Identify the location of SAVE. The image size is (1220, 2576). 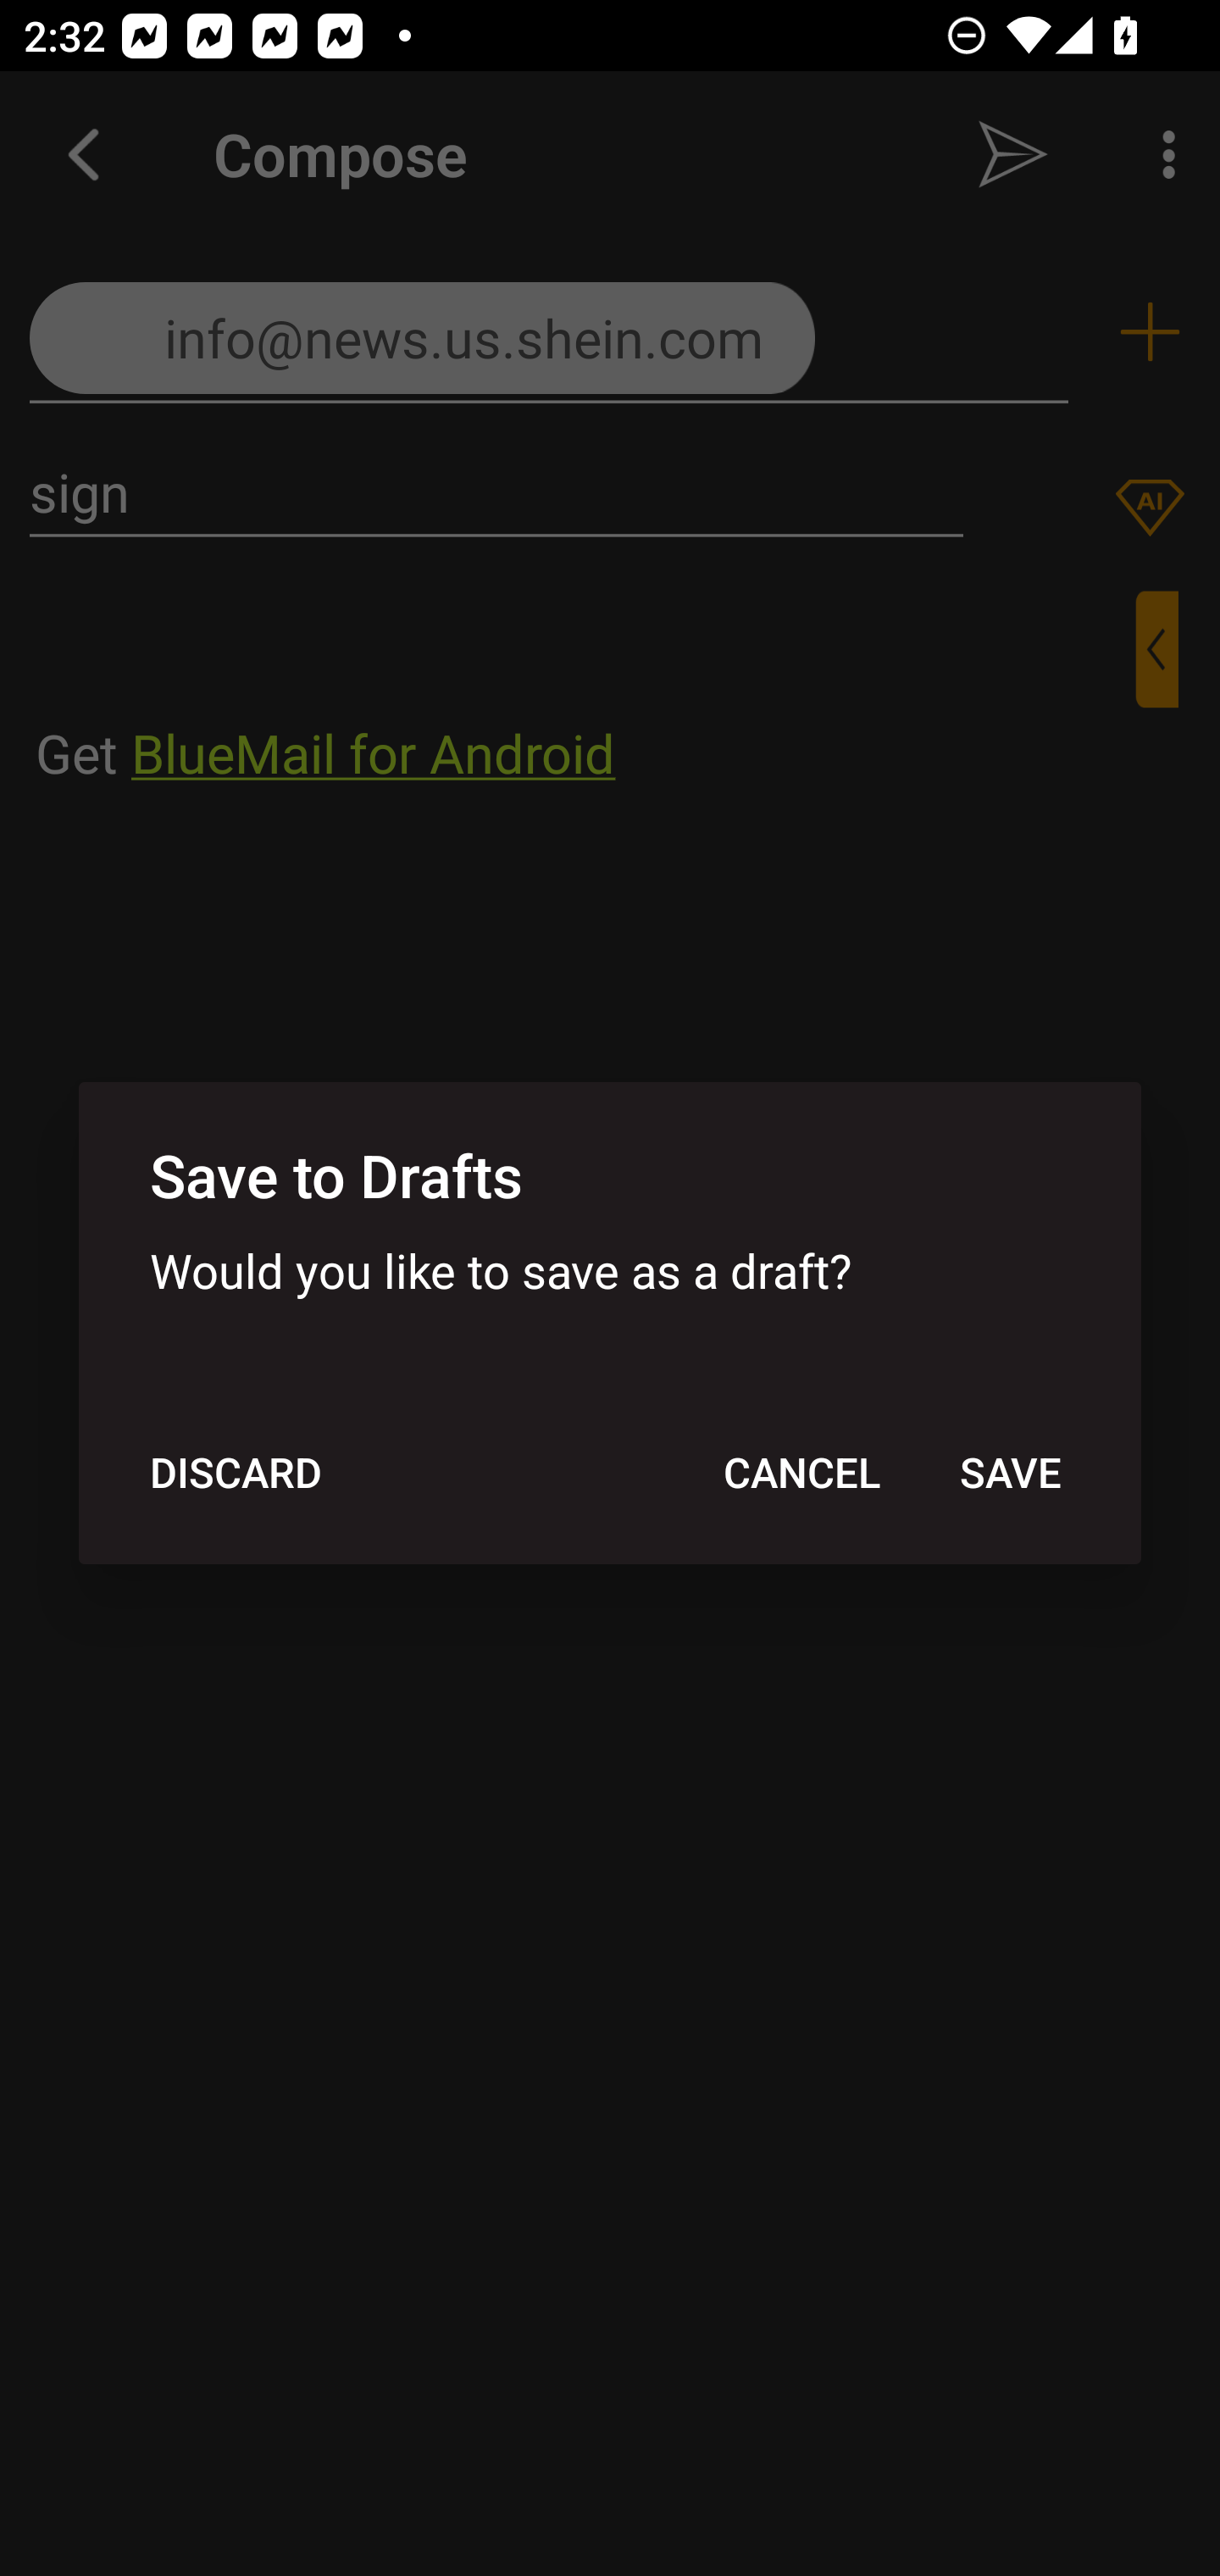
(1010, 1472).